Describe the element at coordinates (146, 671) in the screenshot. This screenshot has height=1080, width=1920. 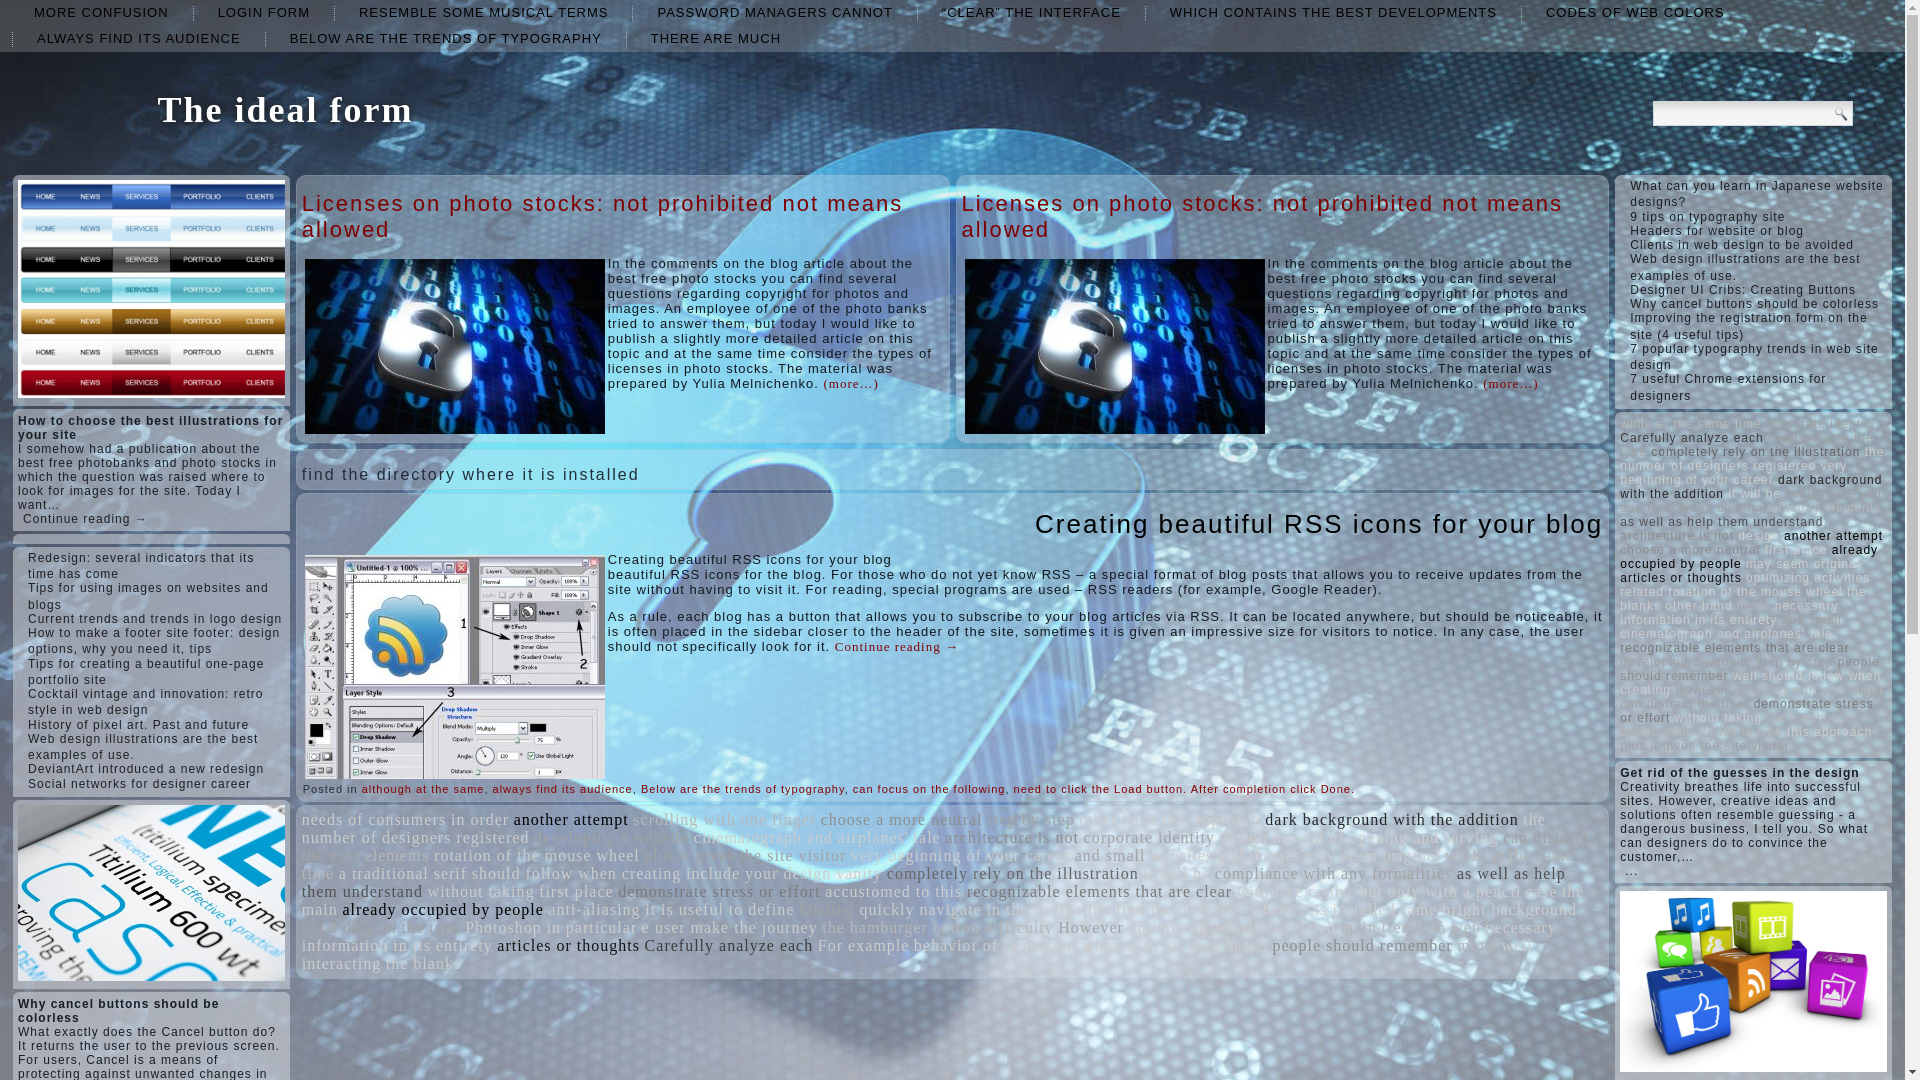
I see `Tips for creating a beautiful one-page portfolio site` at that location.